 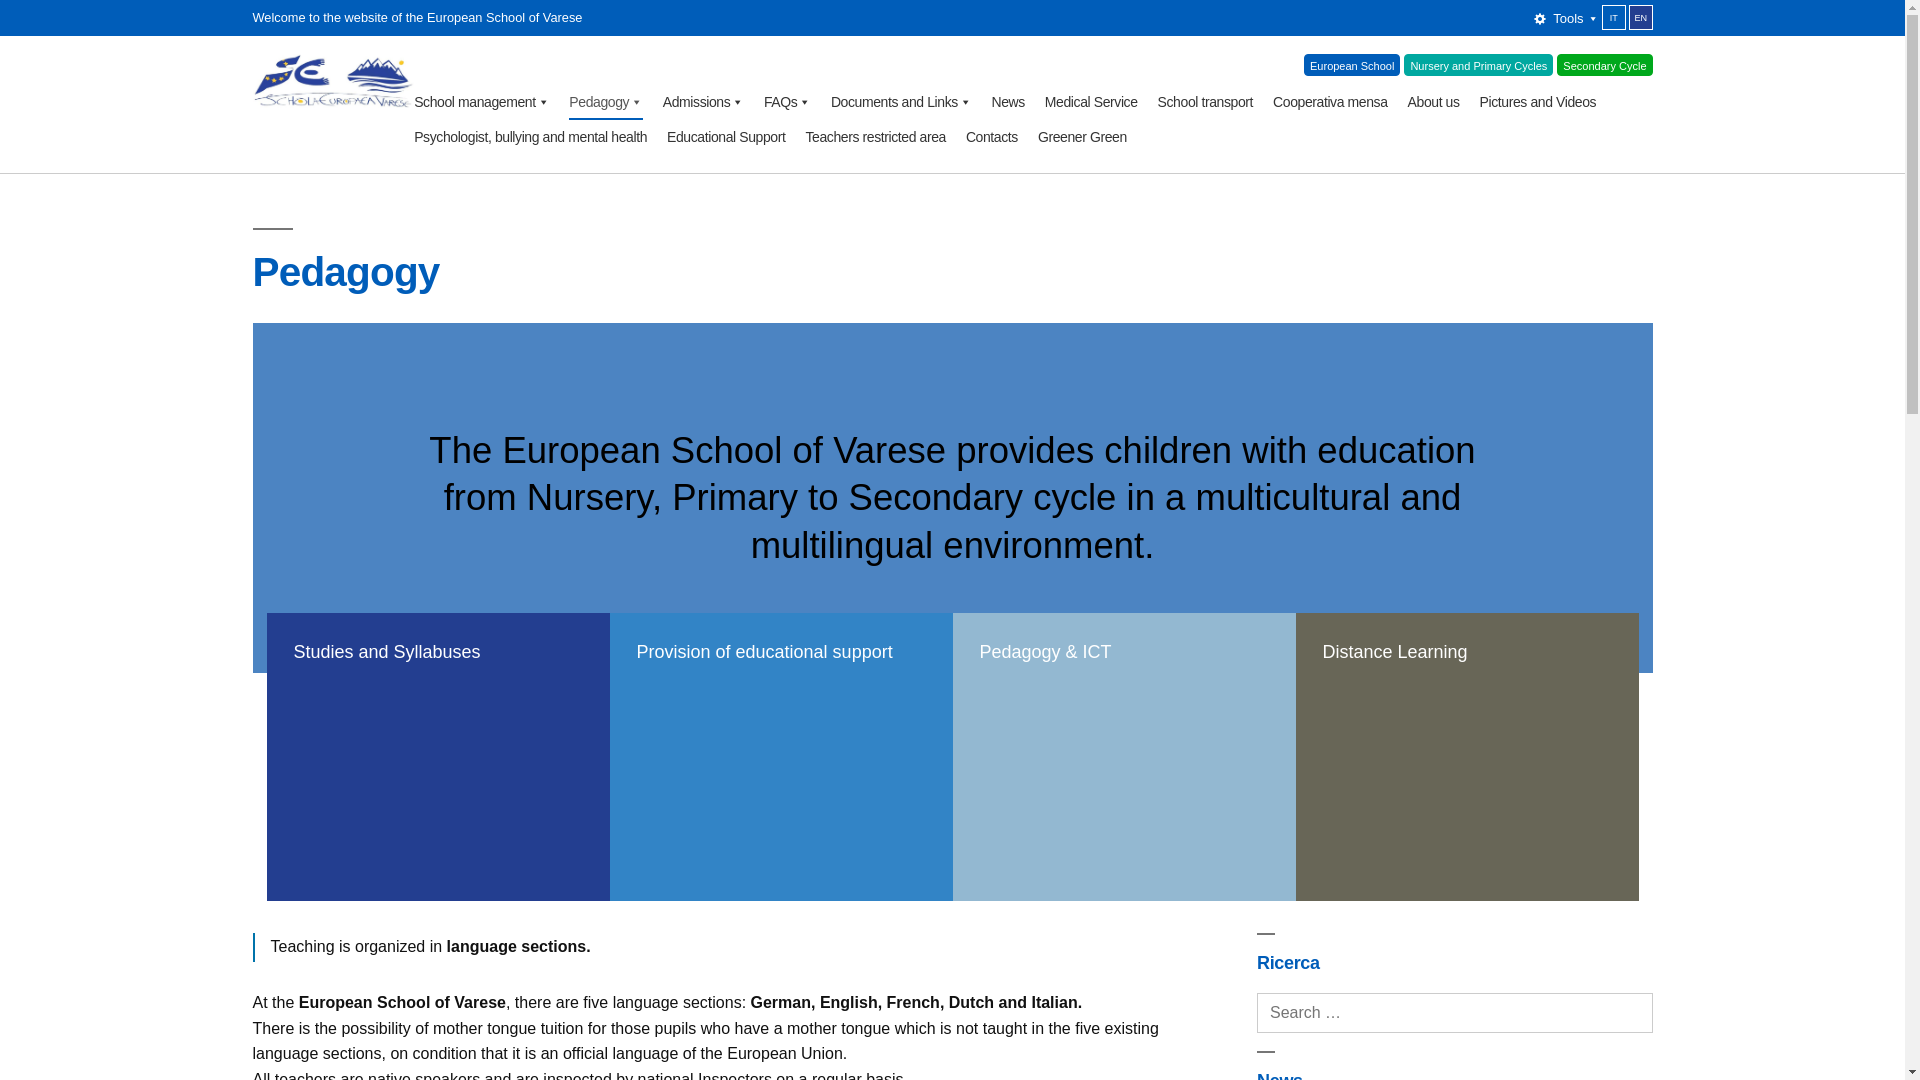 I want to click on Documents and Links, so click(x=901, y=102).